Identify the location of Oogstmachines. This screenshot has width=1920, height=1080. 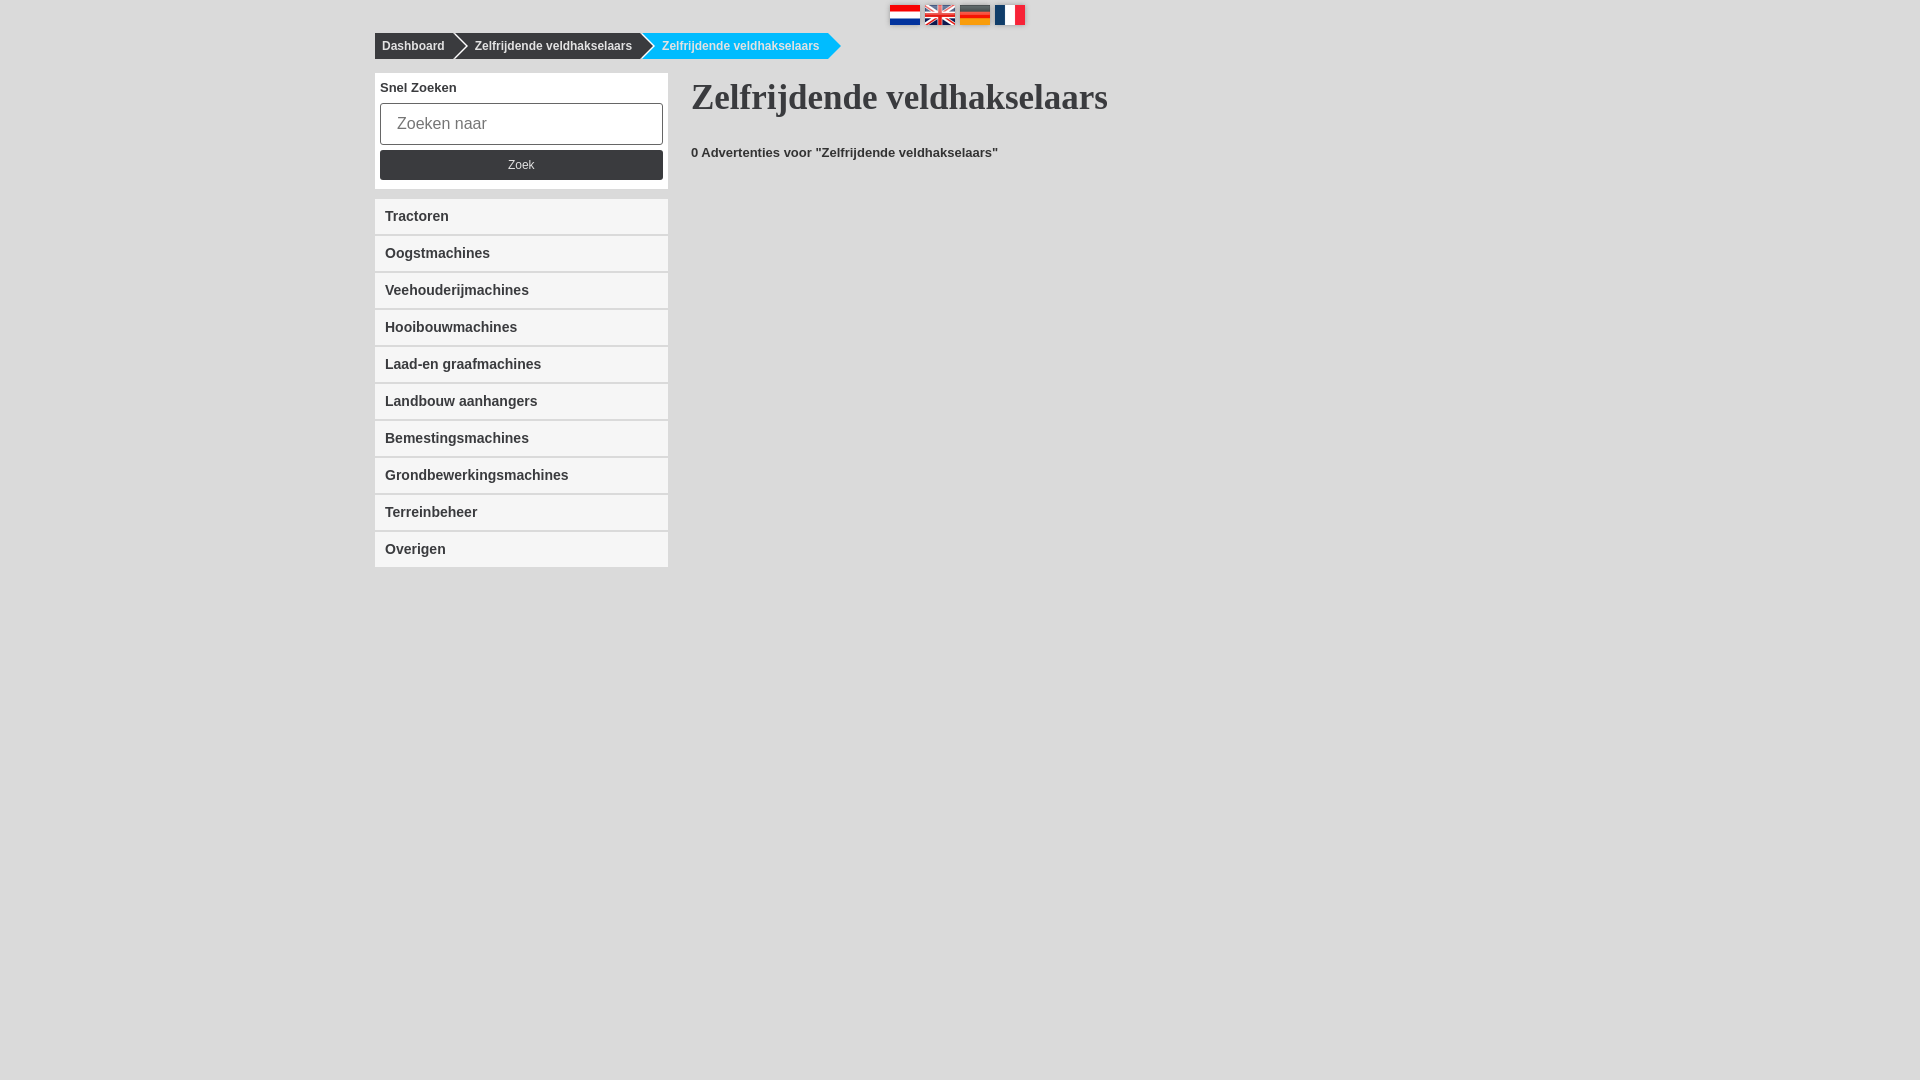
(522, 254).